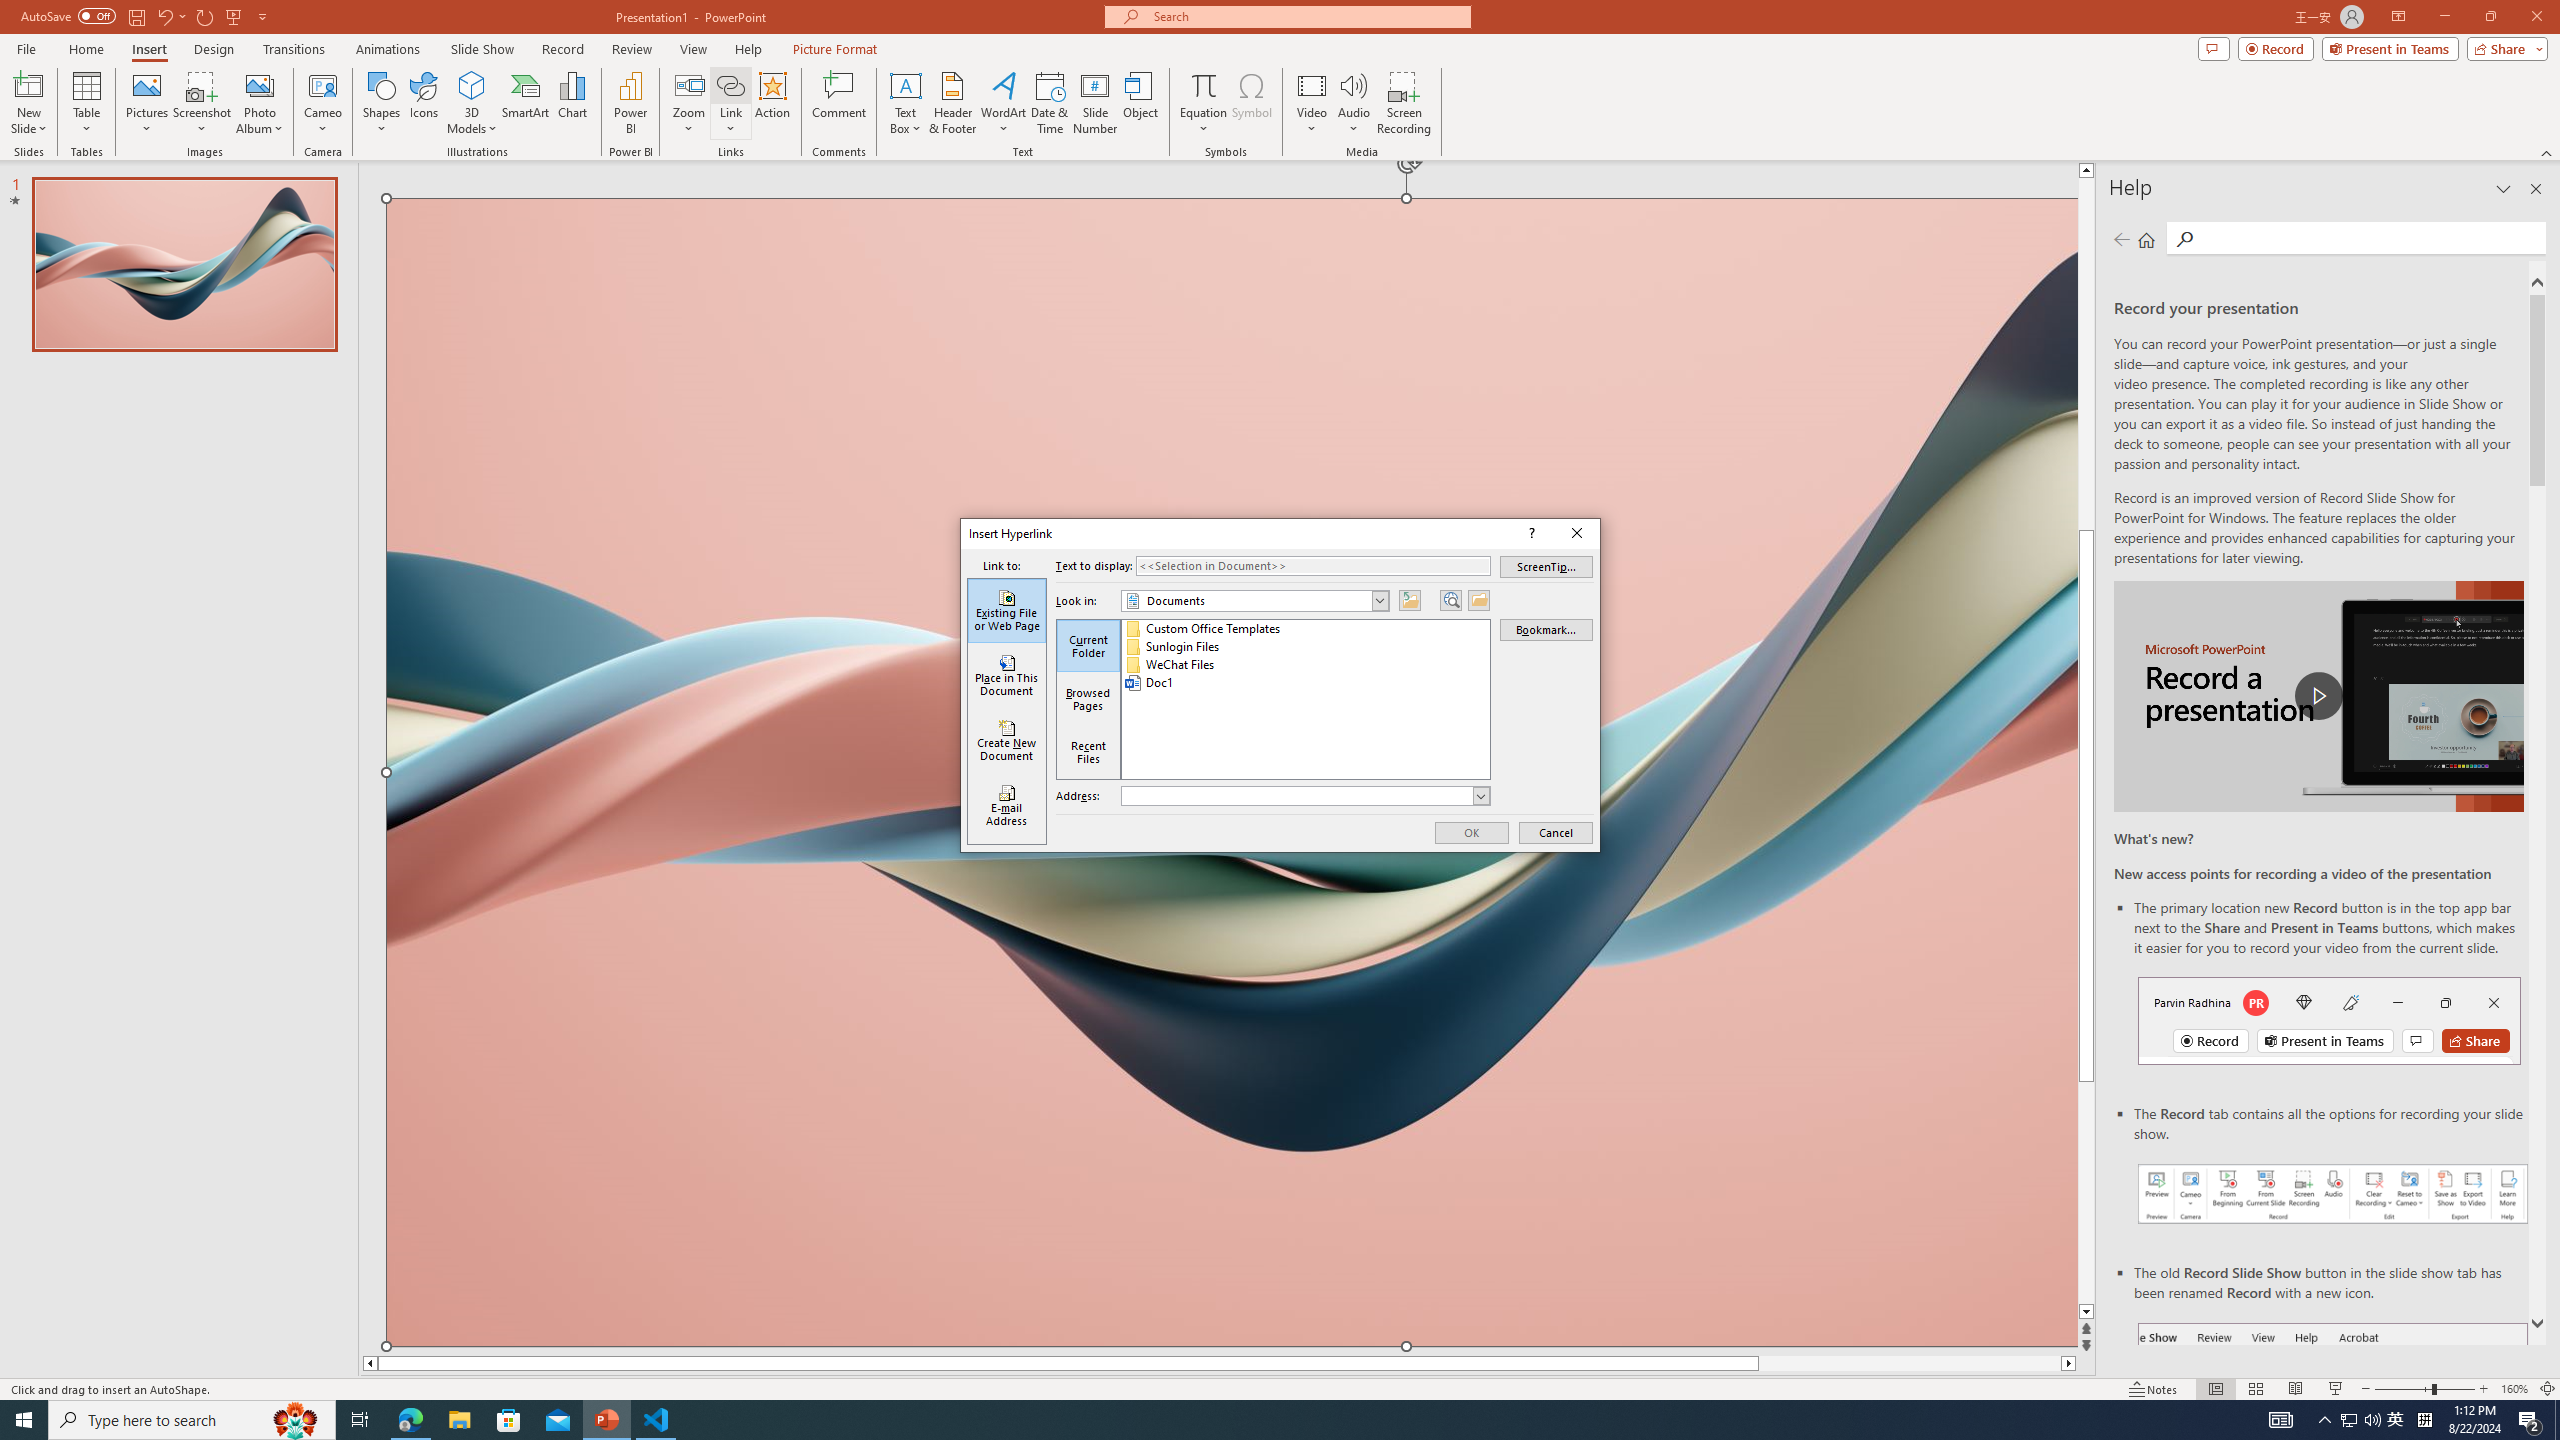  What do you see at coordinates (2122, 239) in the screenshot?
I see `Previous page` at bounding box center [2122, 239].